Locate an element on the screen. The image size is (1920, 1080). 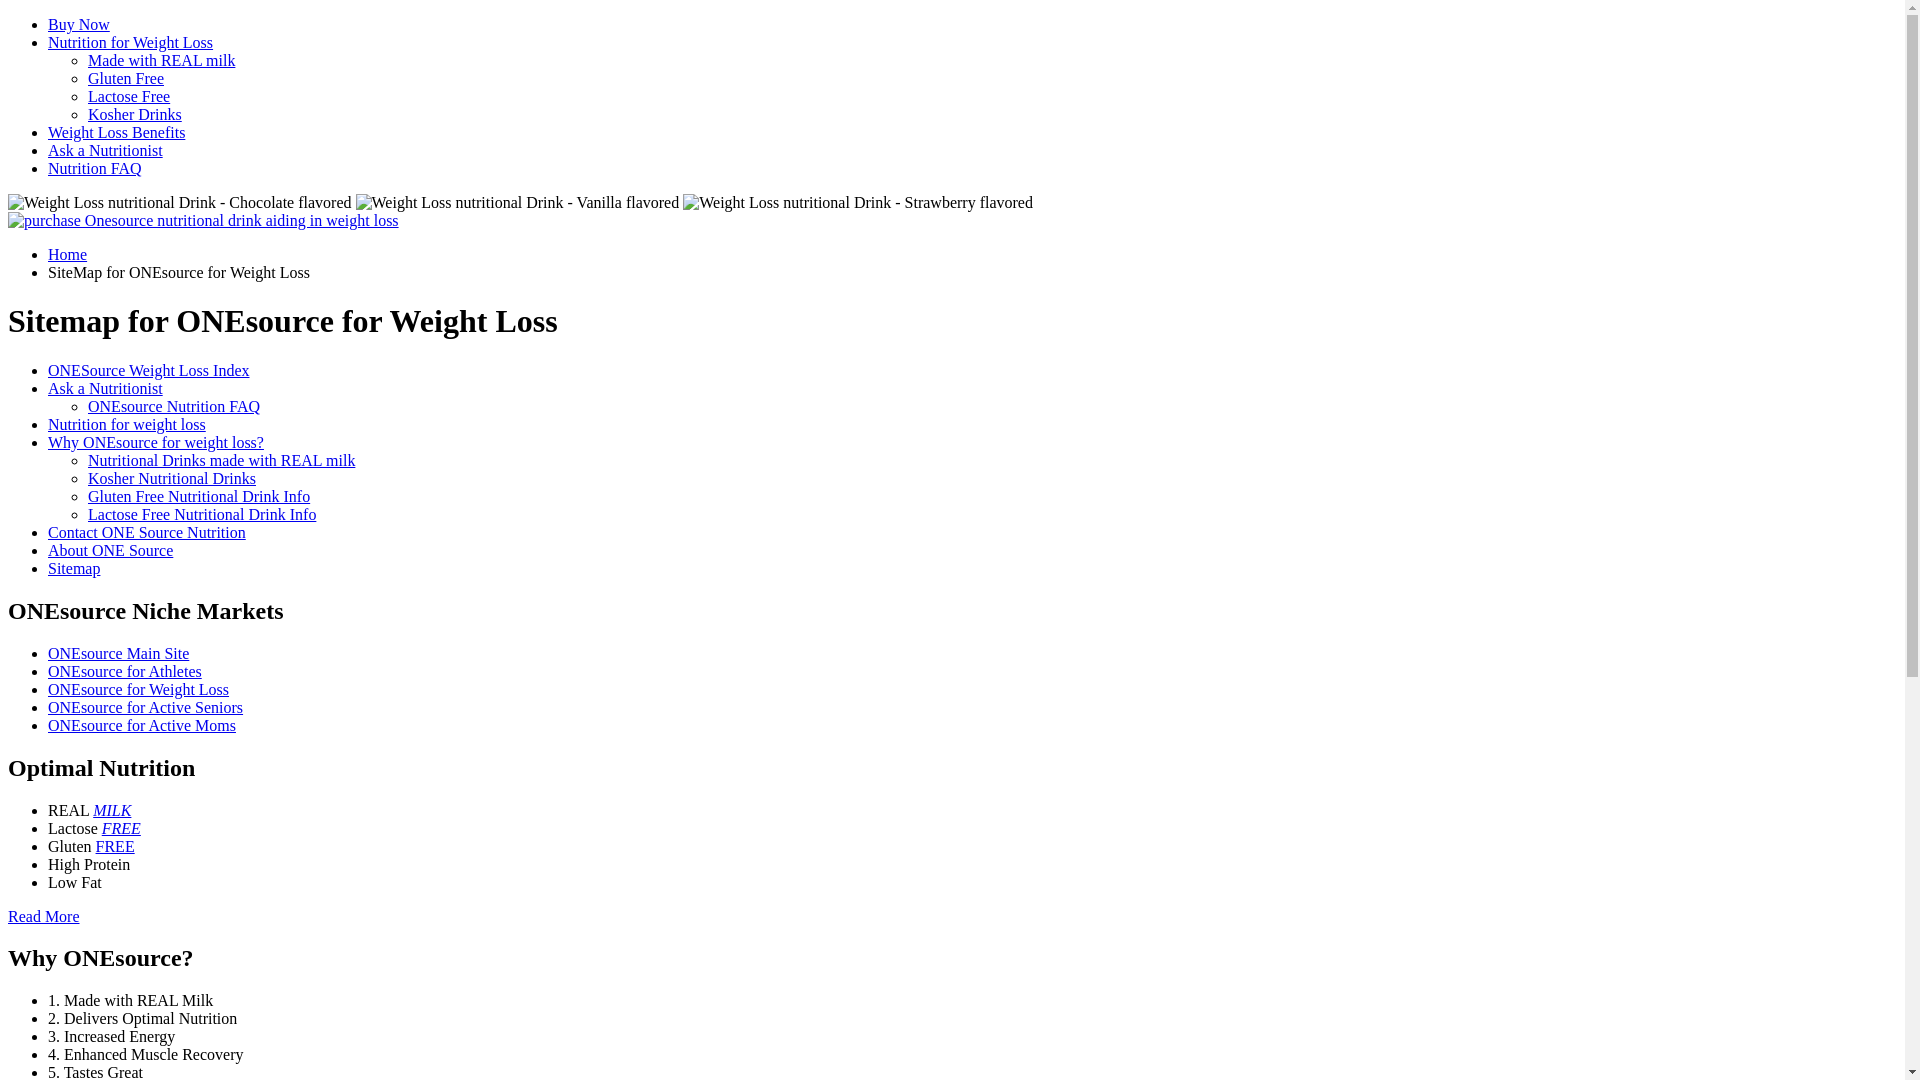
FREE is located at coordinates (116, 846).